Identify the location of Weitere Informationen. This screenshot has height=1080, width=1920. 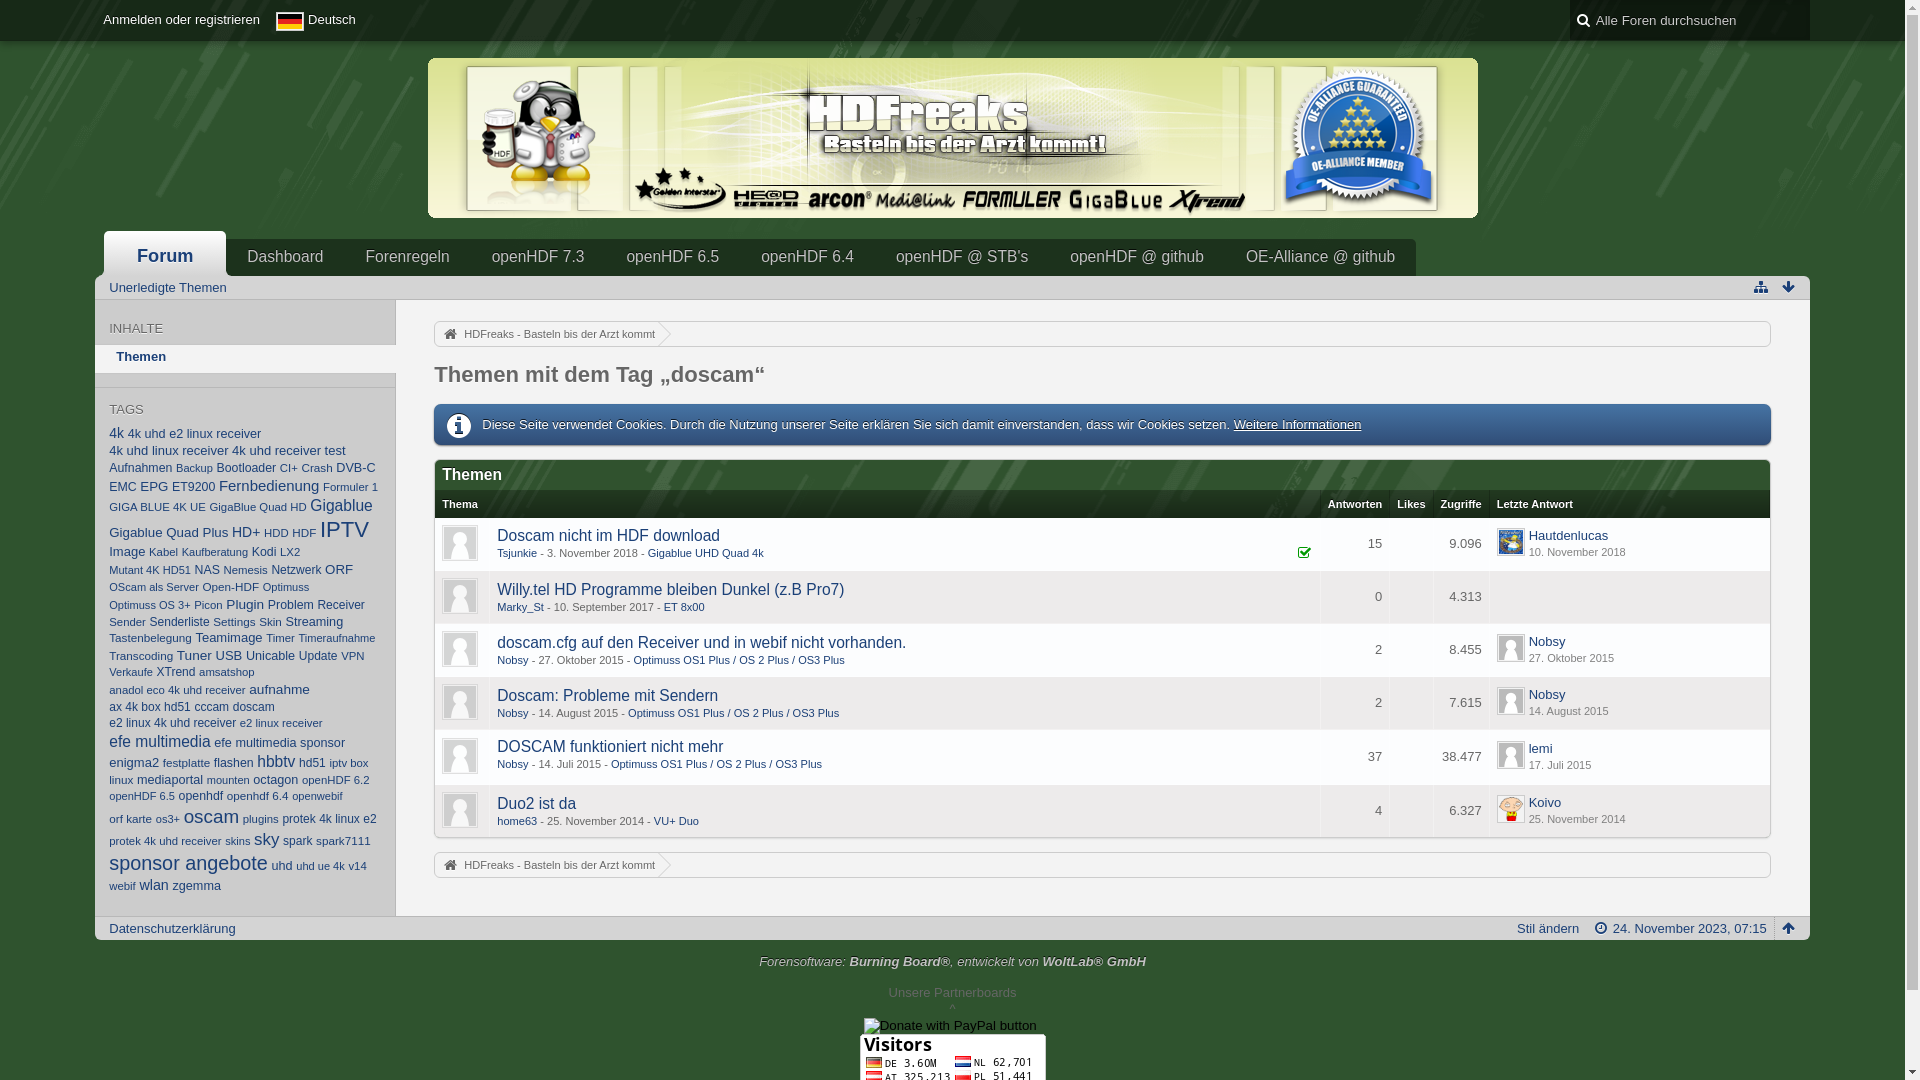
(1298, 424).